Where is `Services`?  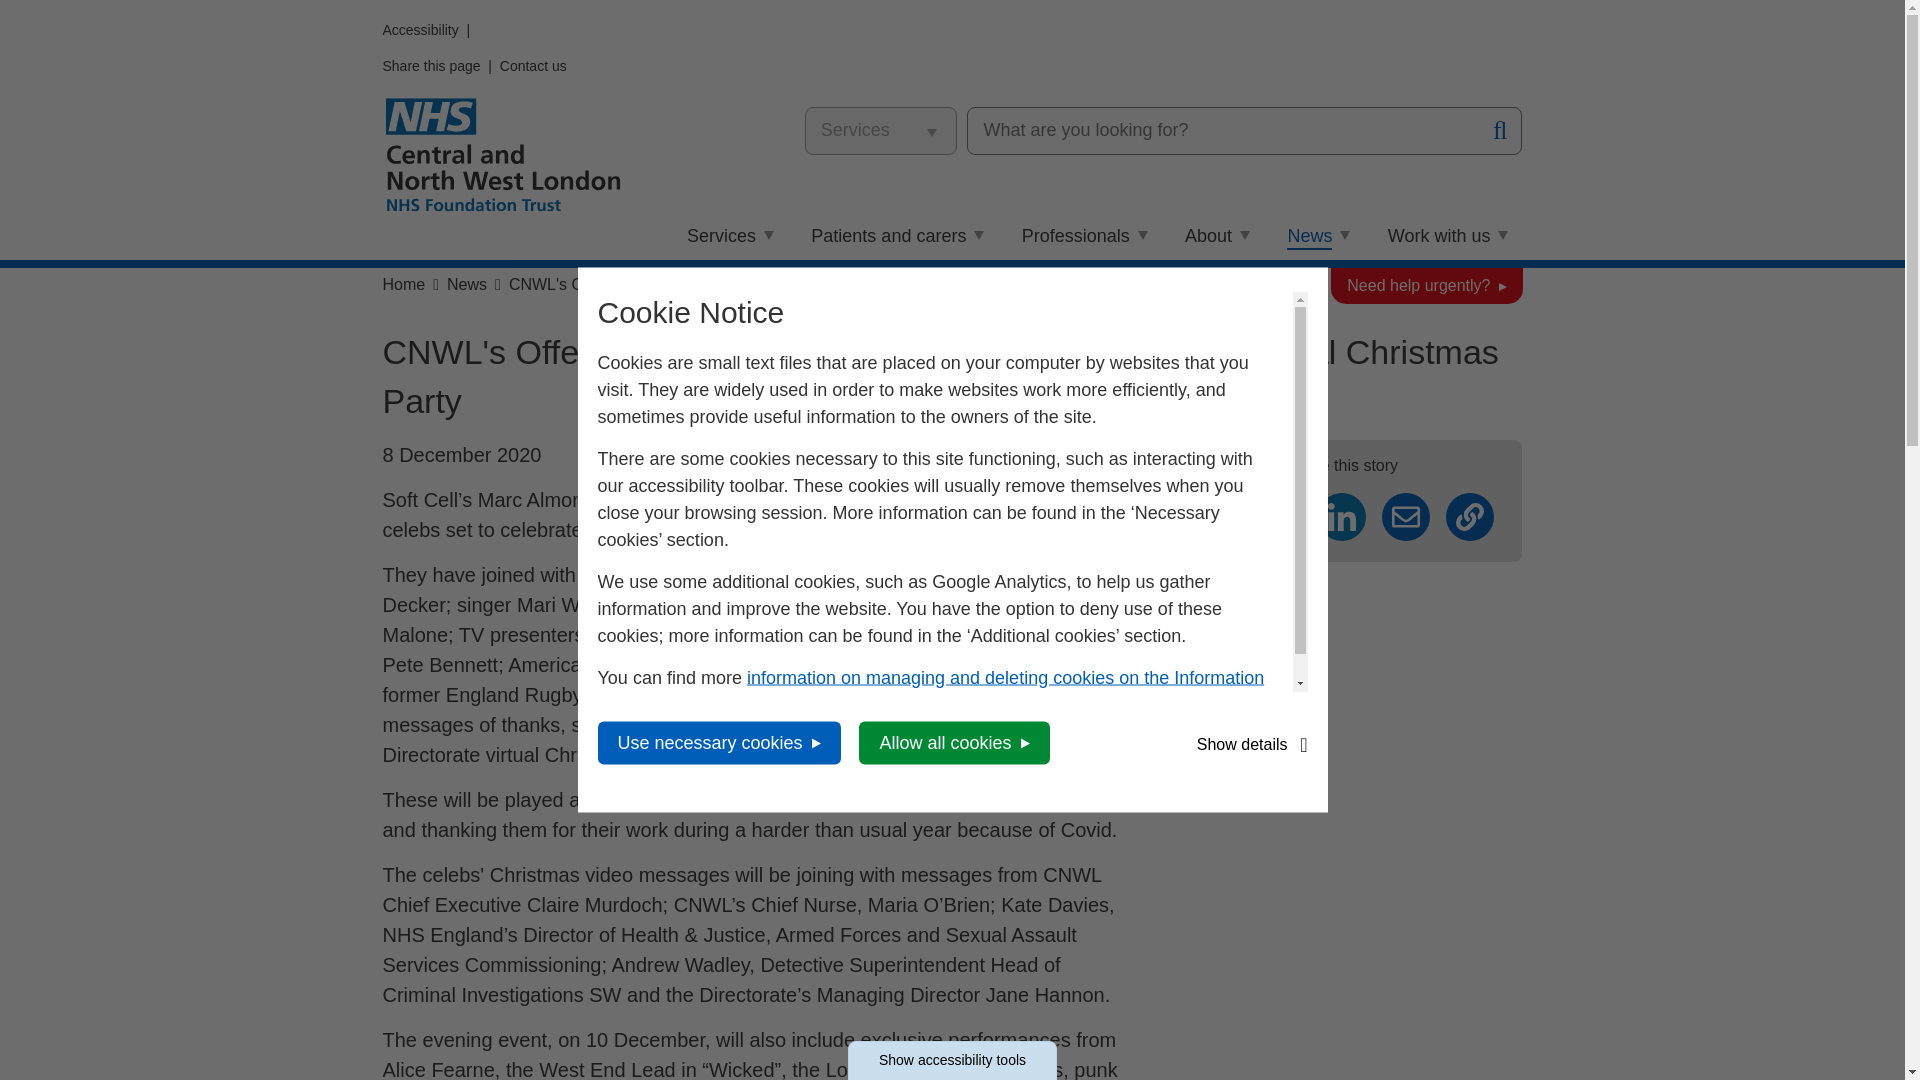
Services is located at coordinates (731, 236).